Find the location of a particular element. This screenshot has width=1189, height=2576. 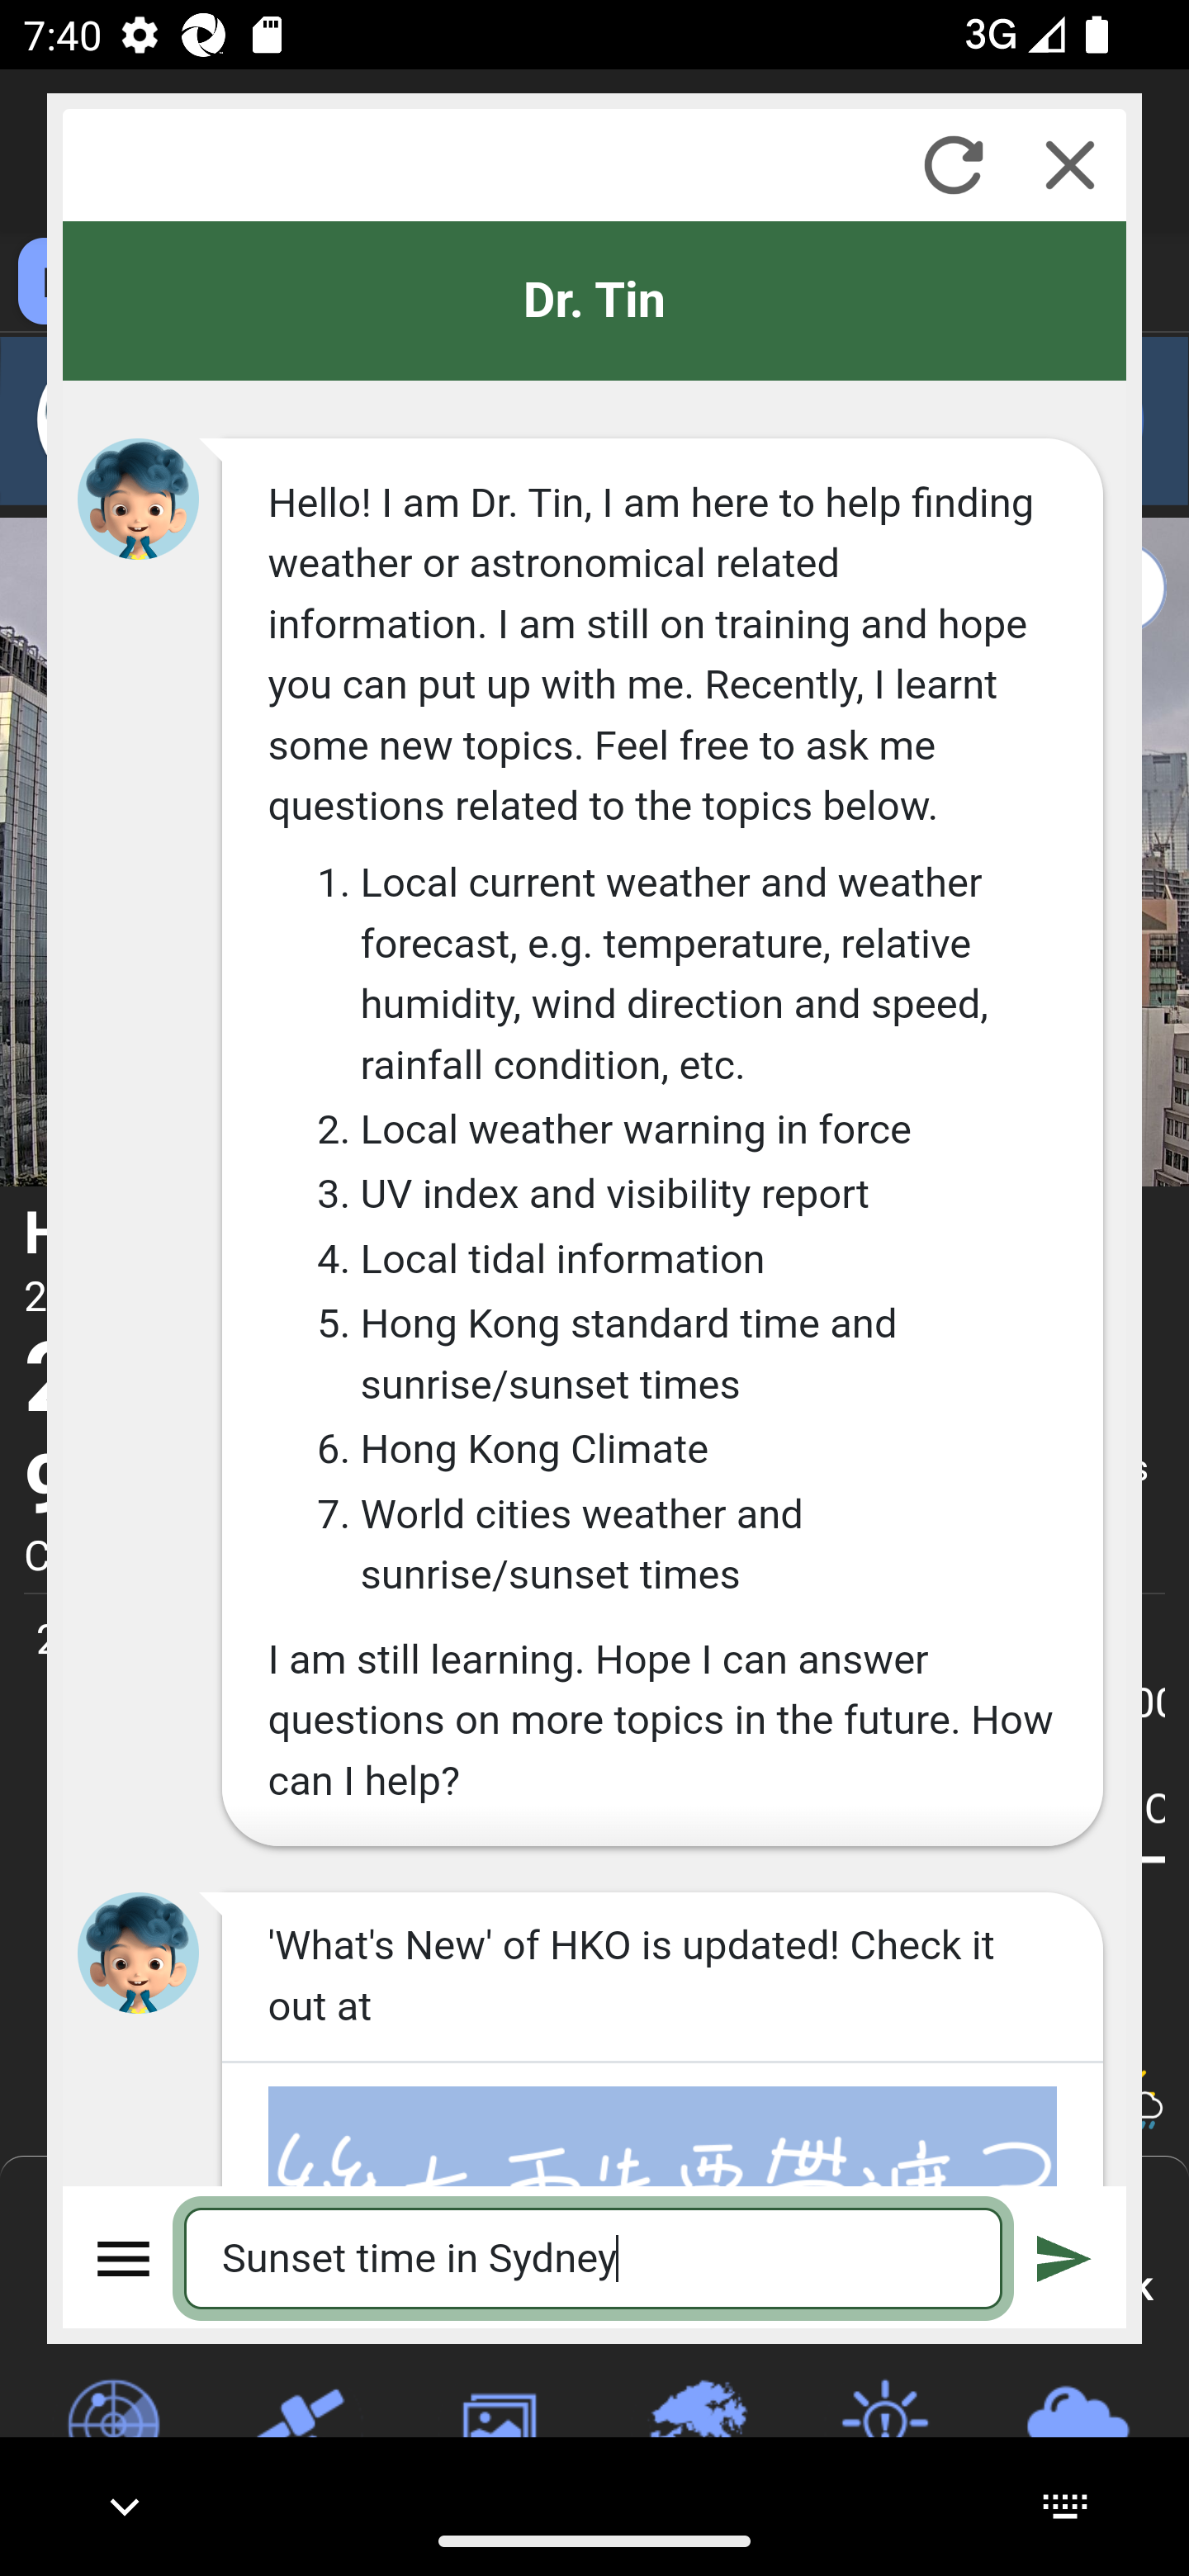

Sunset time in Sydney is located at coordinates (594, 2257).